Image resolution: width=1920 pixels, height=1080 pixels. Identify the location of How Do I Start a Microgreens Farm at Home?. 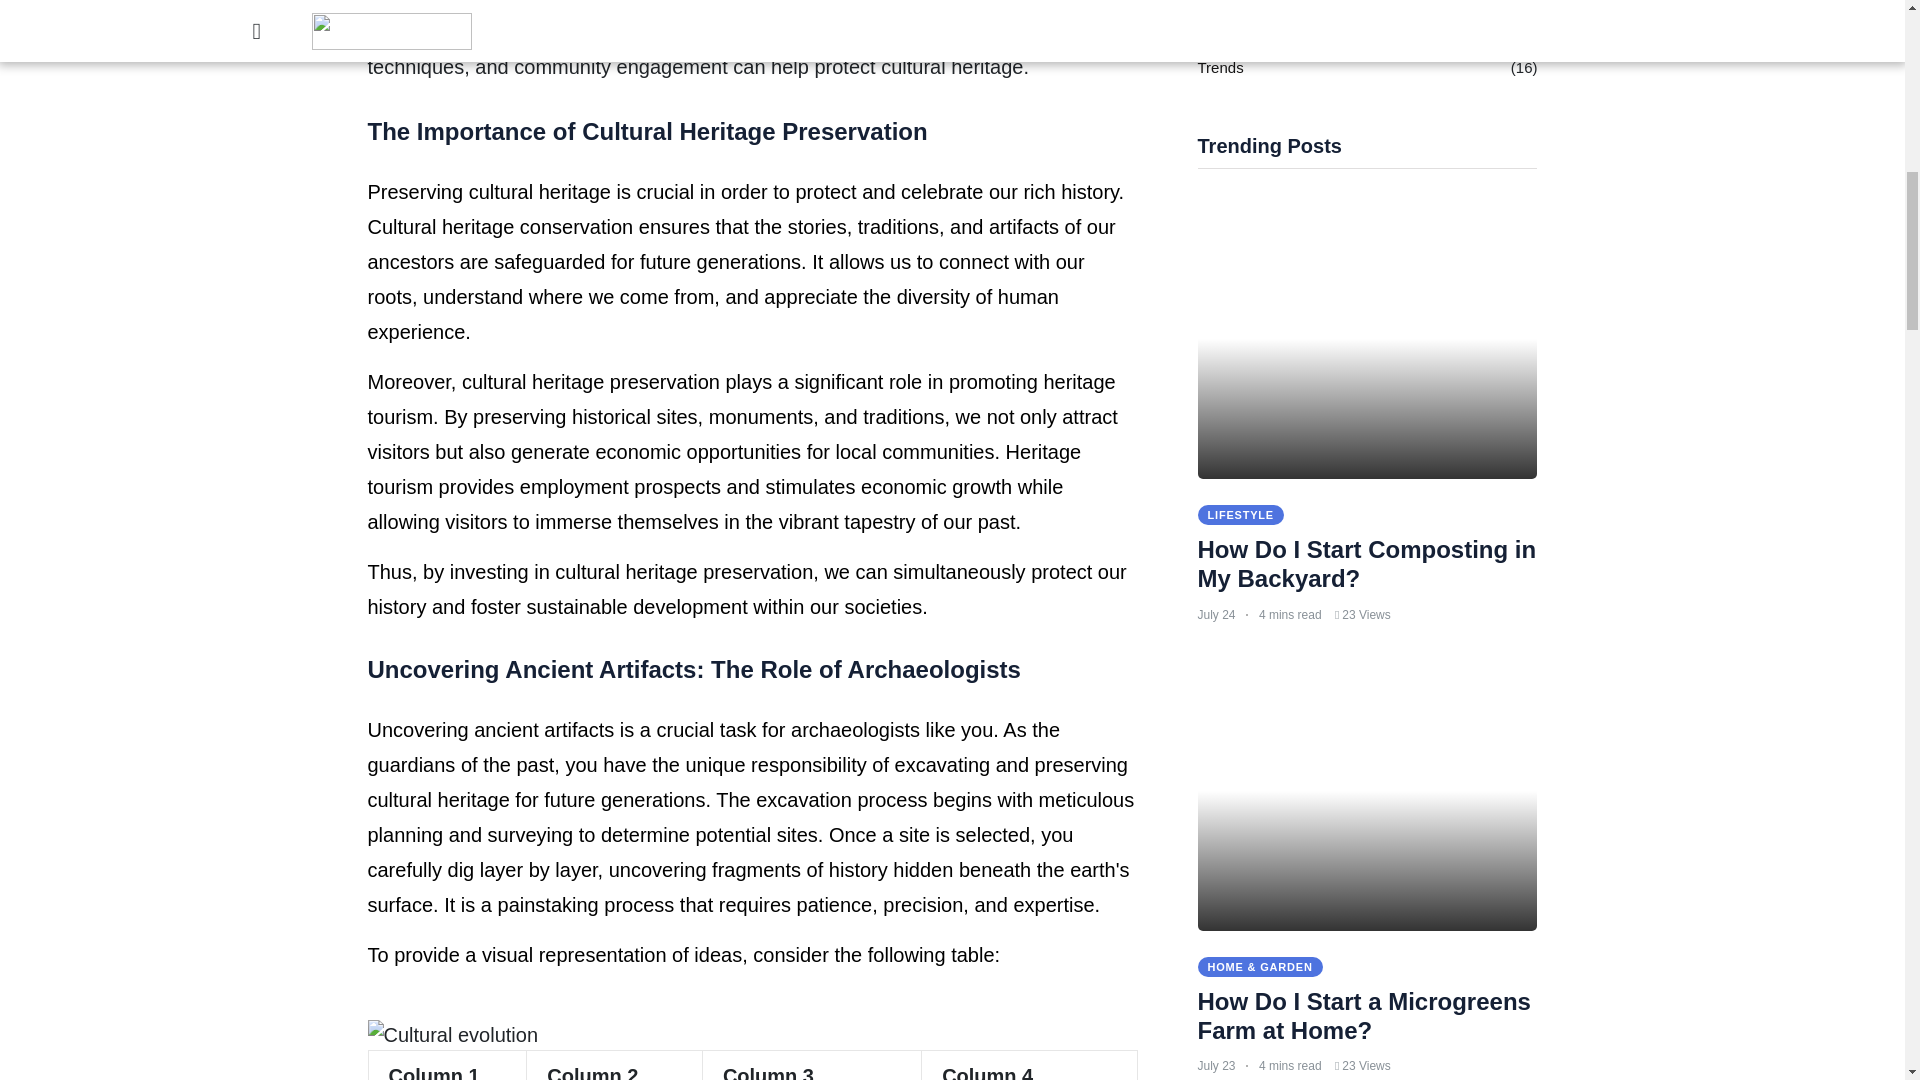
(1364, 1016).